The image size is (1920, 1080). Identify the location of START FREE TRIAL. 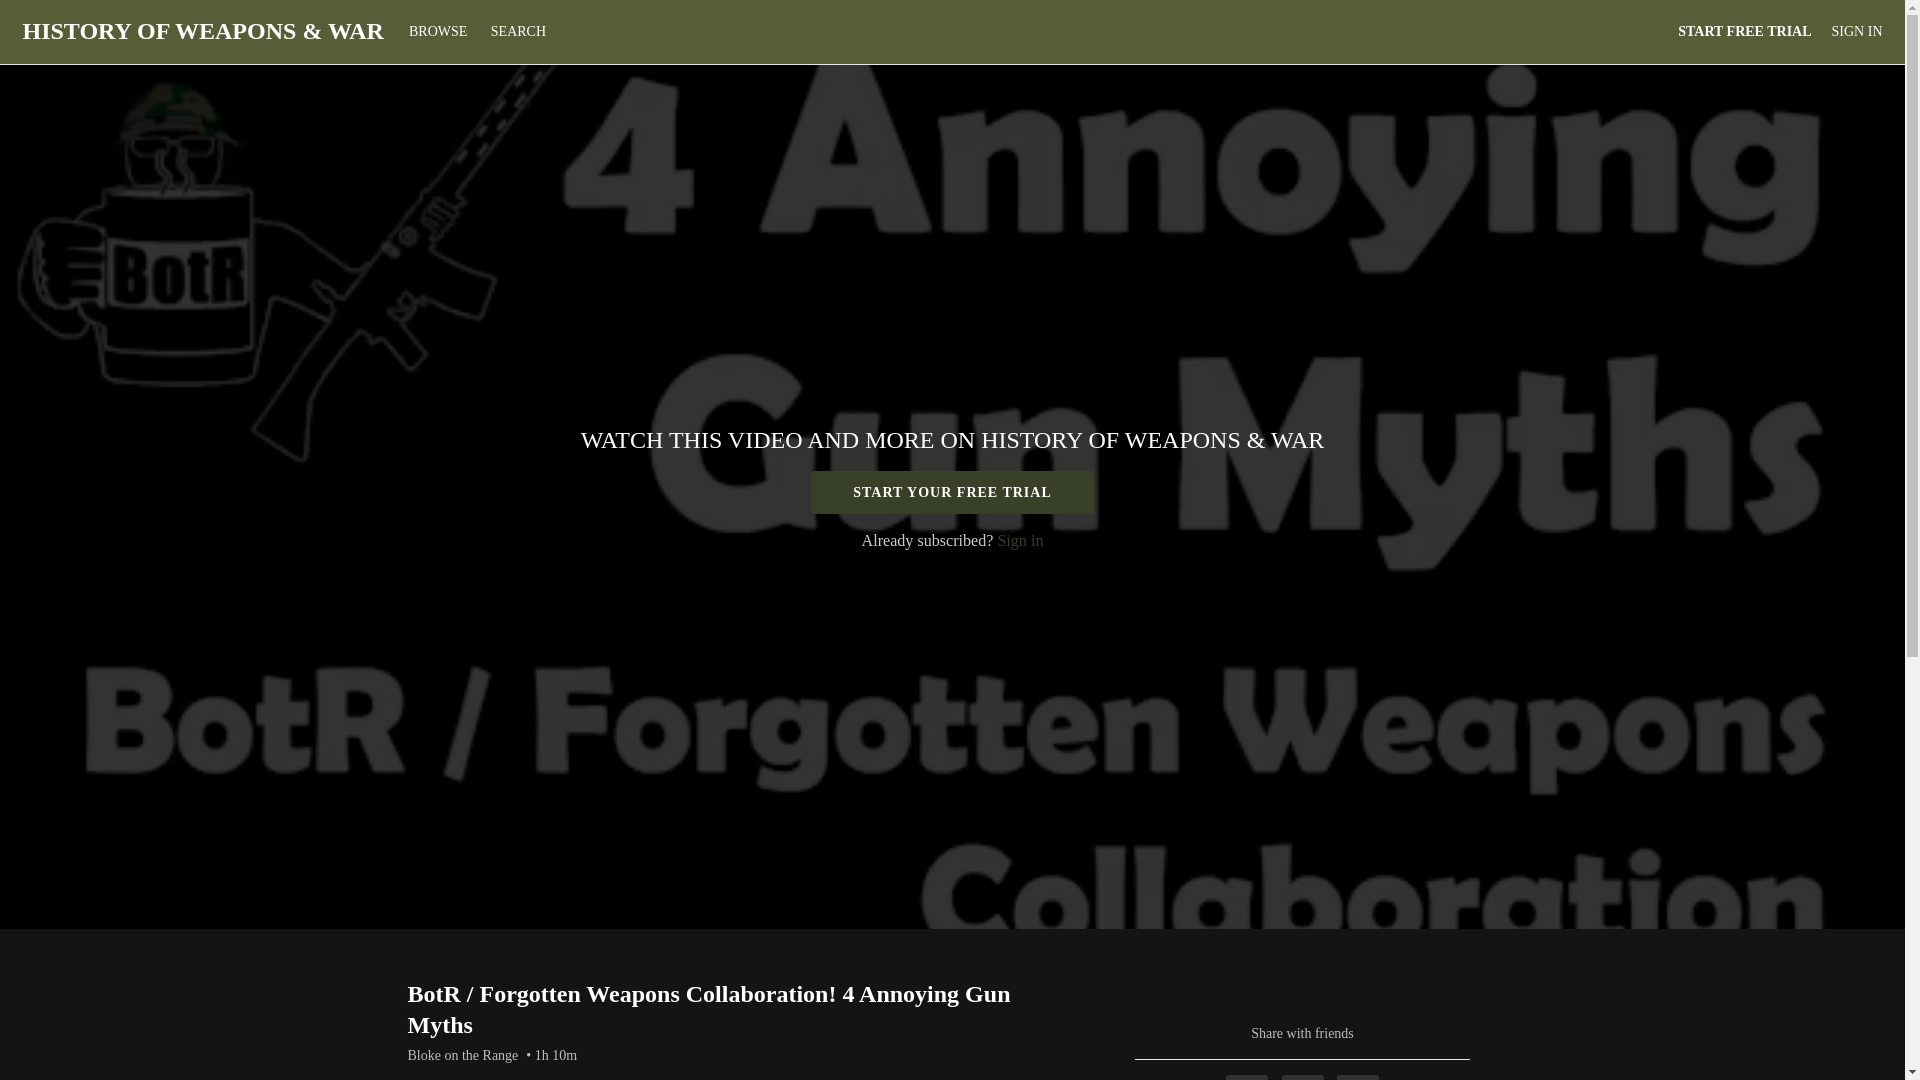
(1744, 32).